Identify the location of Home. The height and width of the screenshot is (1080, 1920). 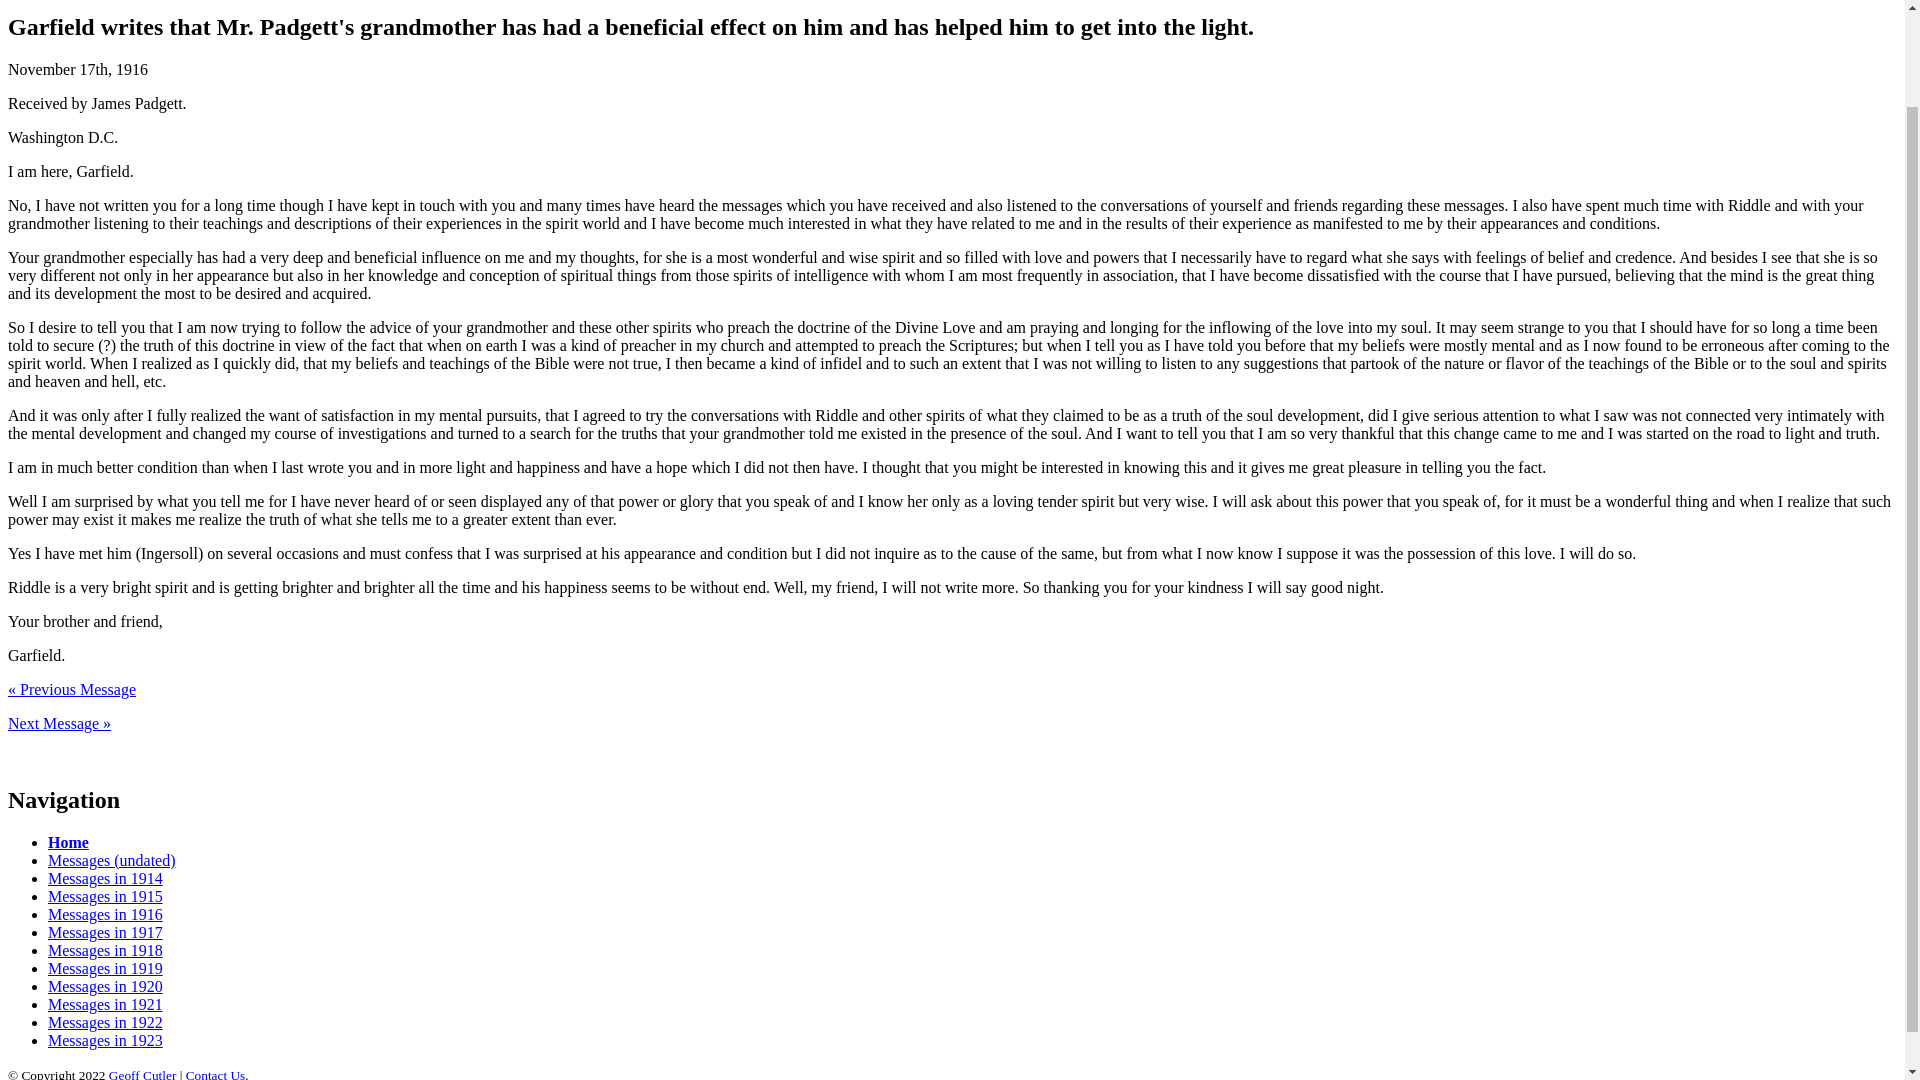
(68, 842).